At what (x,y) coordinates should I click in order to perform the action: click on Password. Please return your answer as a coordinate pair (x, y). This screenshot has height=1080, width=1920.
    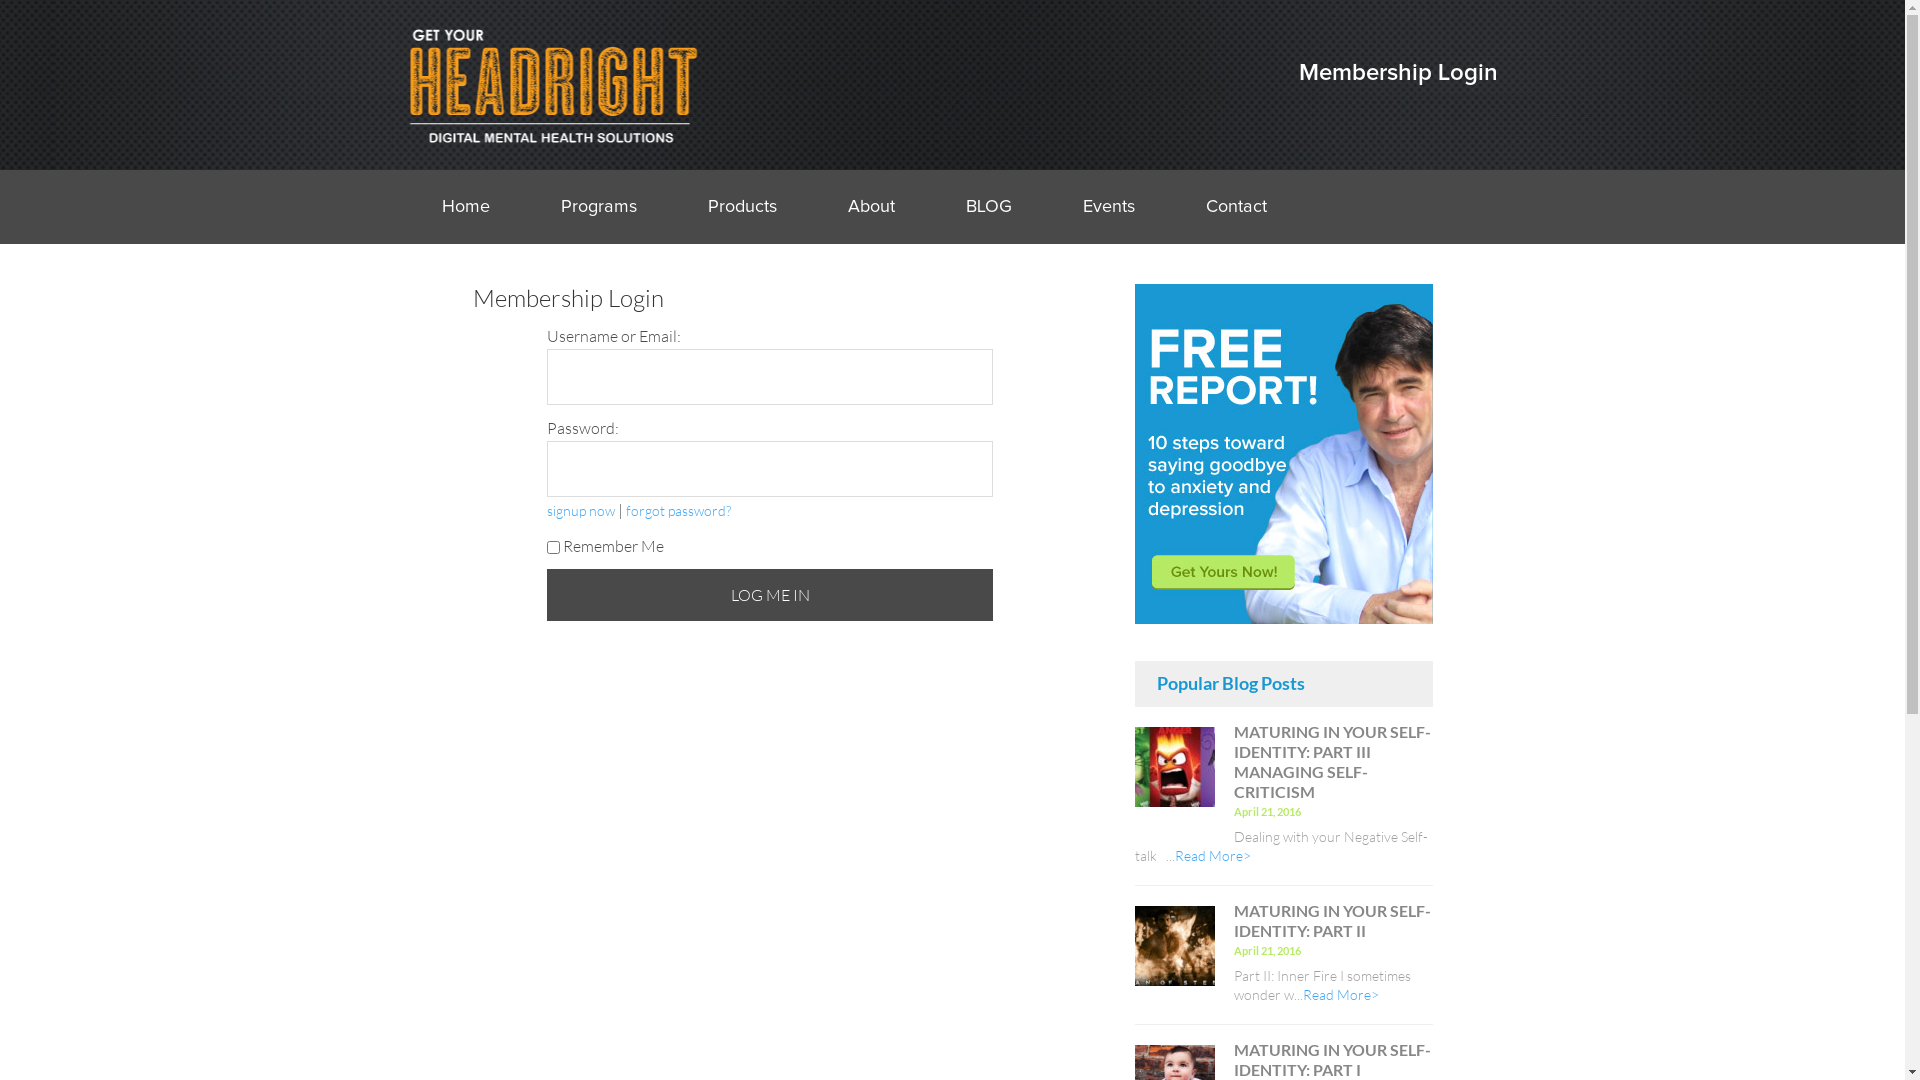
    Looking at the image, I should click on (770, 469).